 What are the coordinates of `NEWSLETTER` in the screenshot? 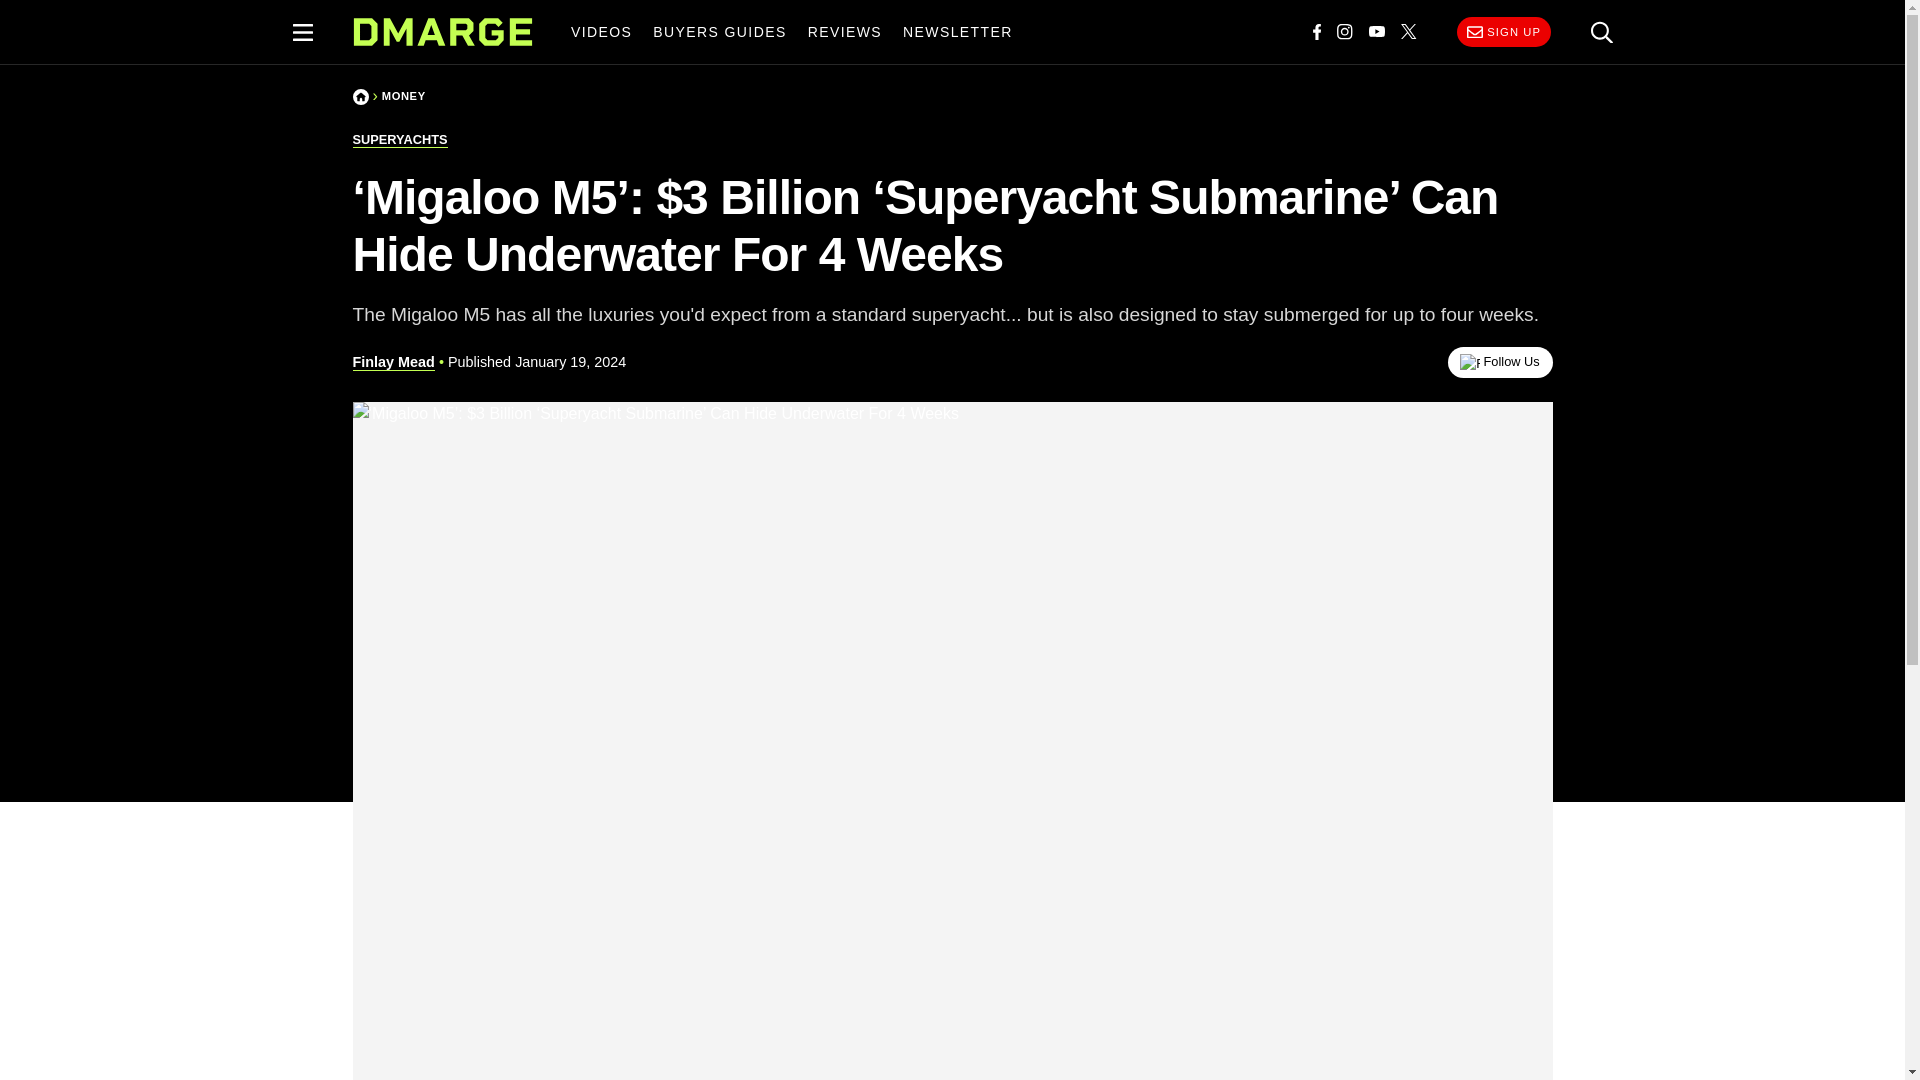 It's located at (958, 32).